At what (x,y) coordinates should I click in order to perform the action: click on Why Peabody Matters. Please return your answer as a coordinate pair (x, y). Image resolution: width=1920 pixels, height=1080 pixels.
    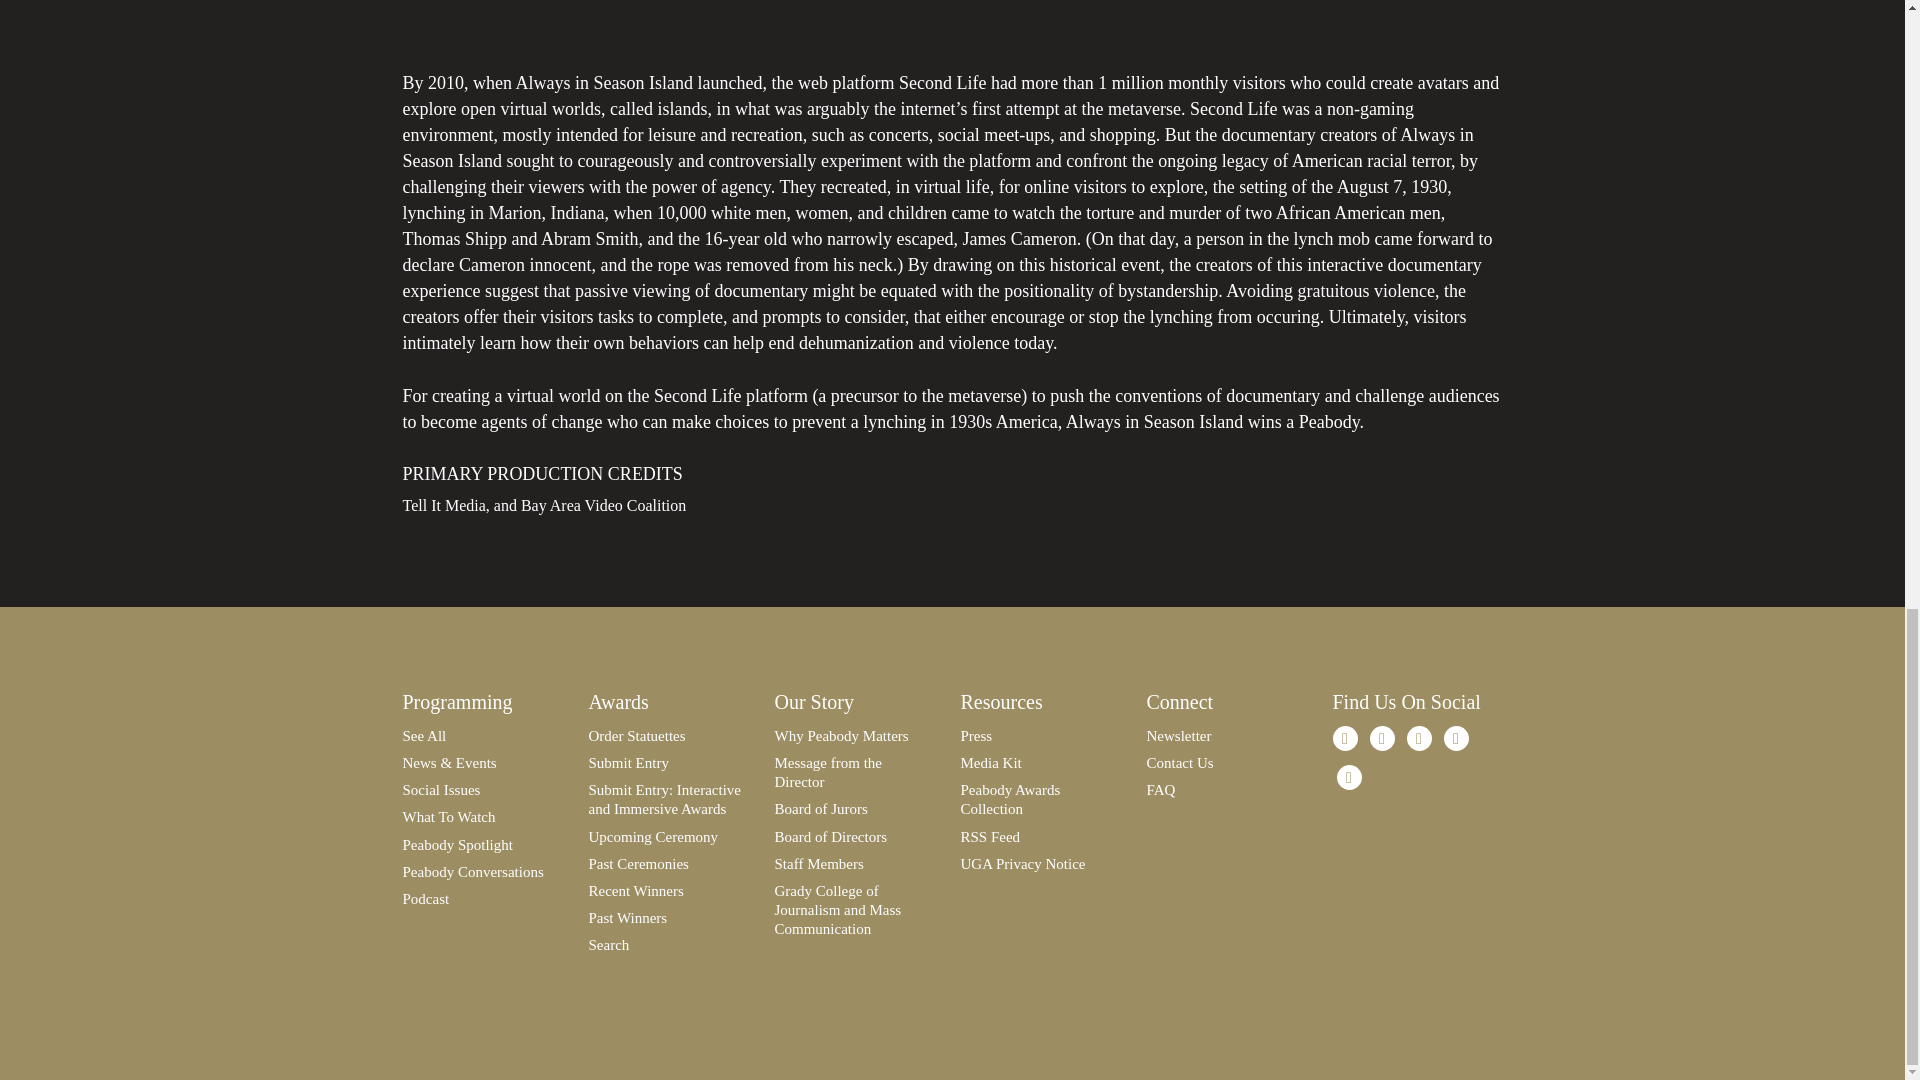
    Looking at the image, I should click on (840, 736).